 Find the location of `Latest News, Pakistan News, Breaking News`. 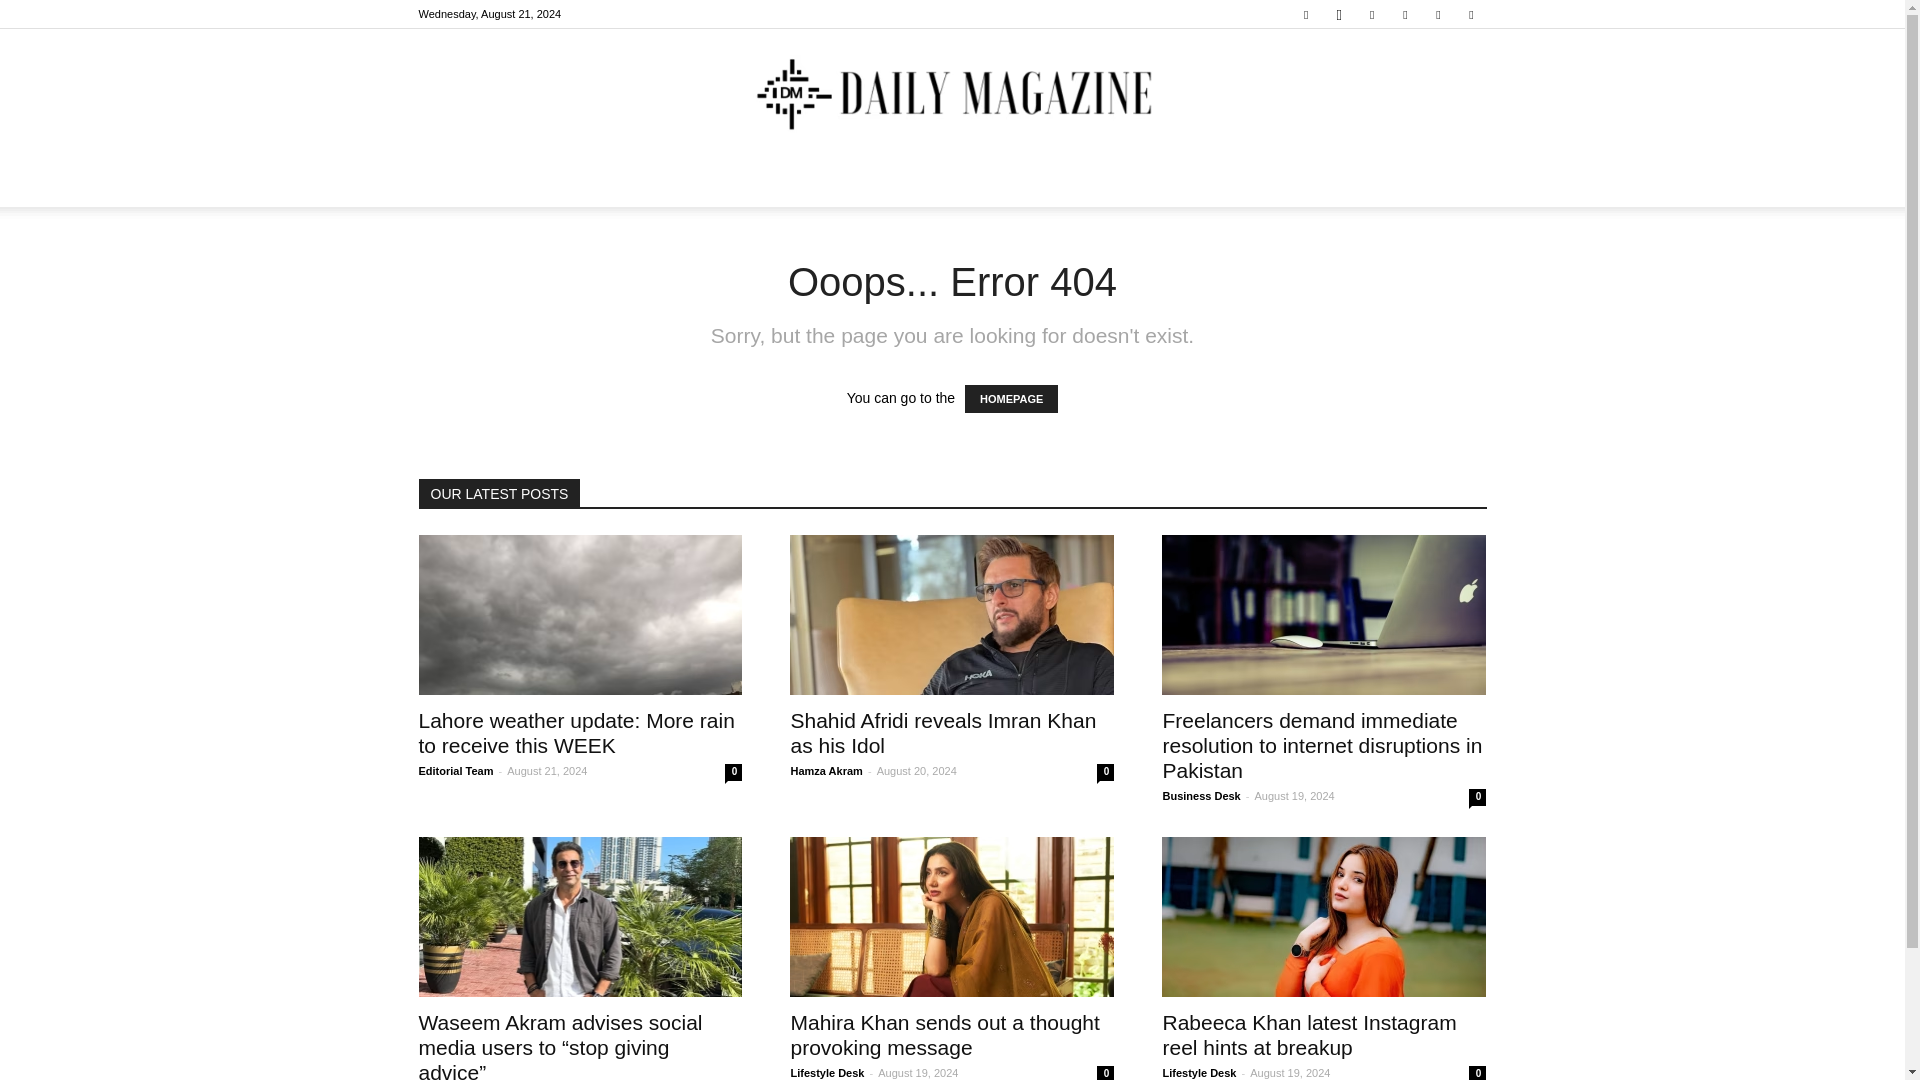

Latest News, Pakistan News, Breaking News is located at coordinates (952, 95).